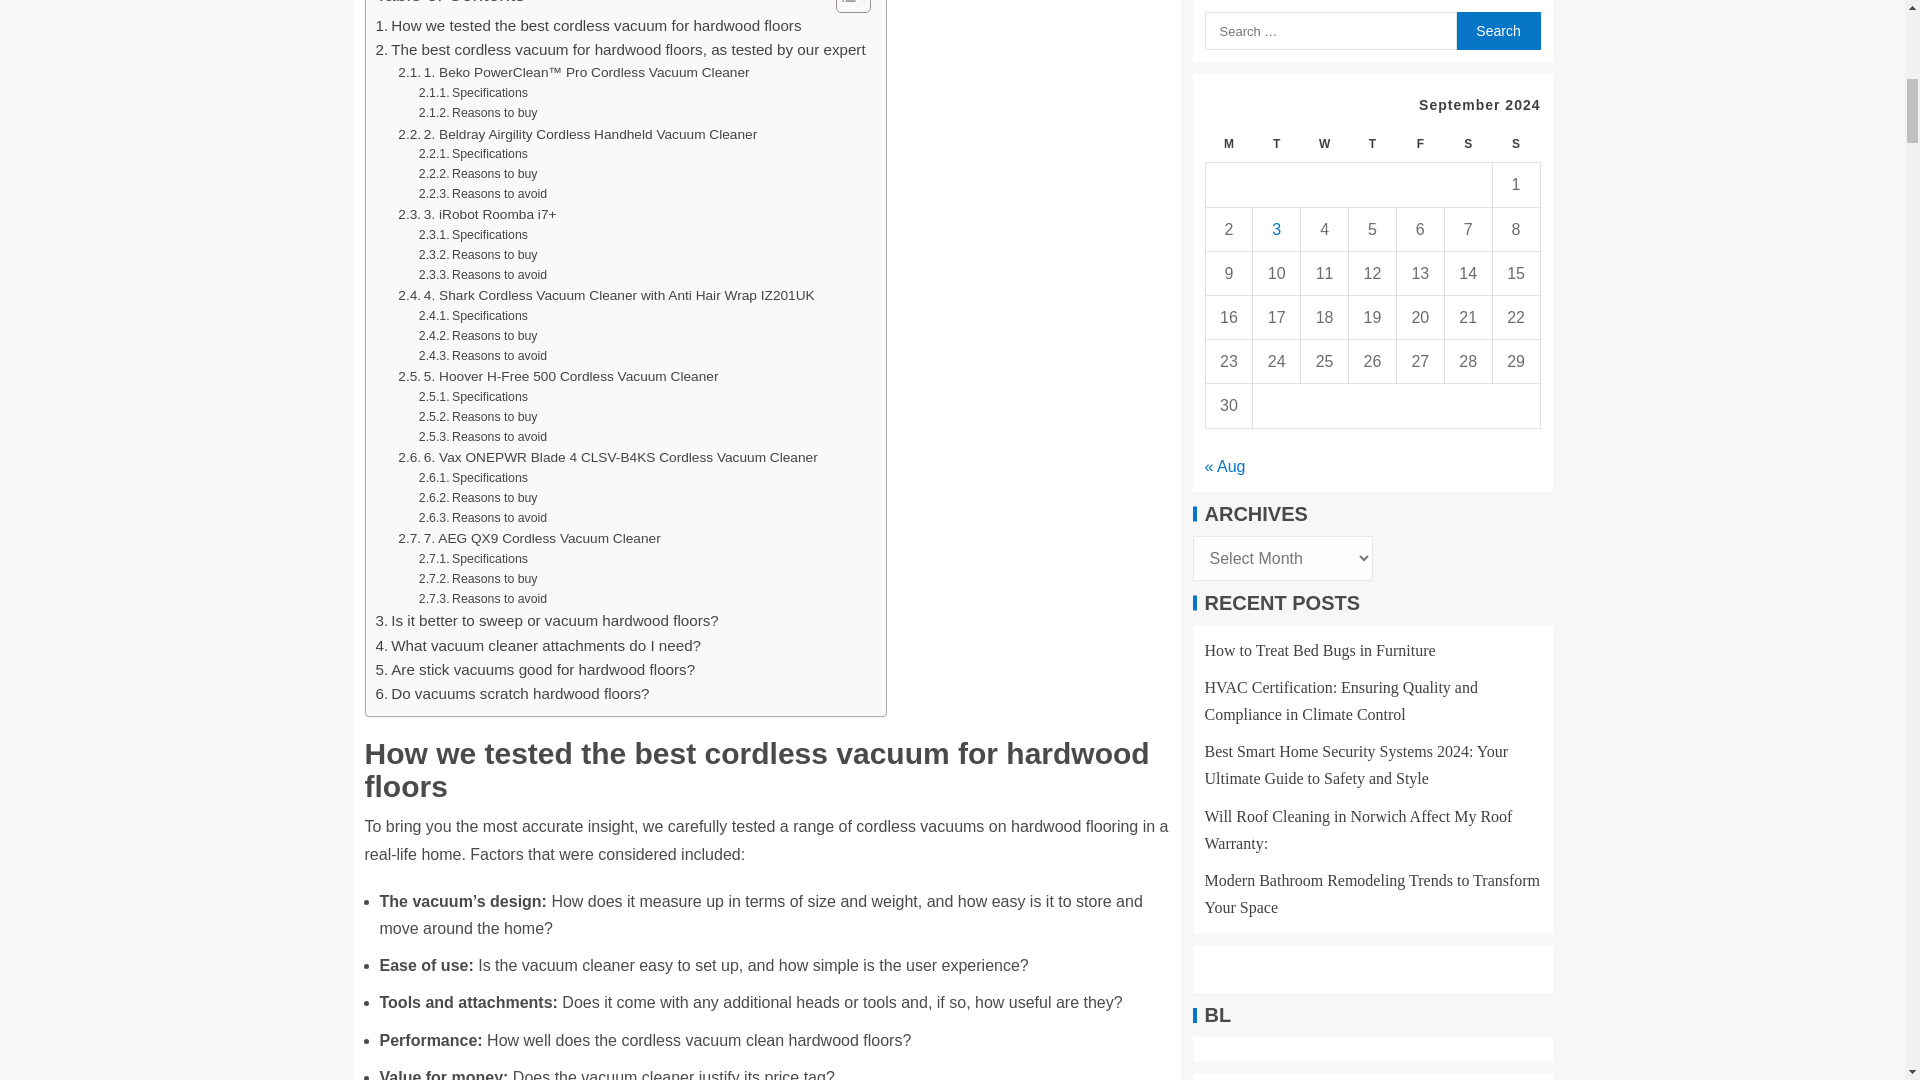 This screenshot has height=1080, width=1920. I want to click on 2. Beldray Airgility Cordless Handheld Vacuum Cleaner, so click(576, 134).